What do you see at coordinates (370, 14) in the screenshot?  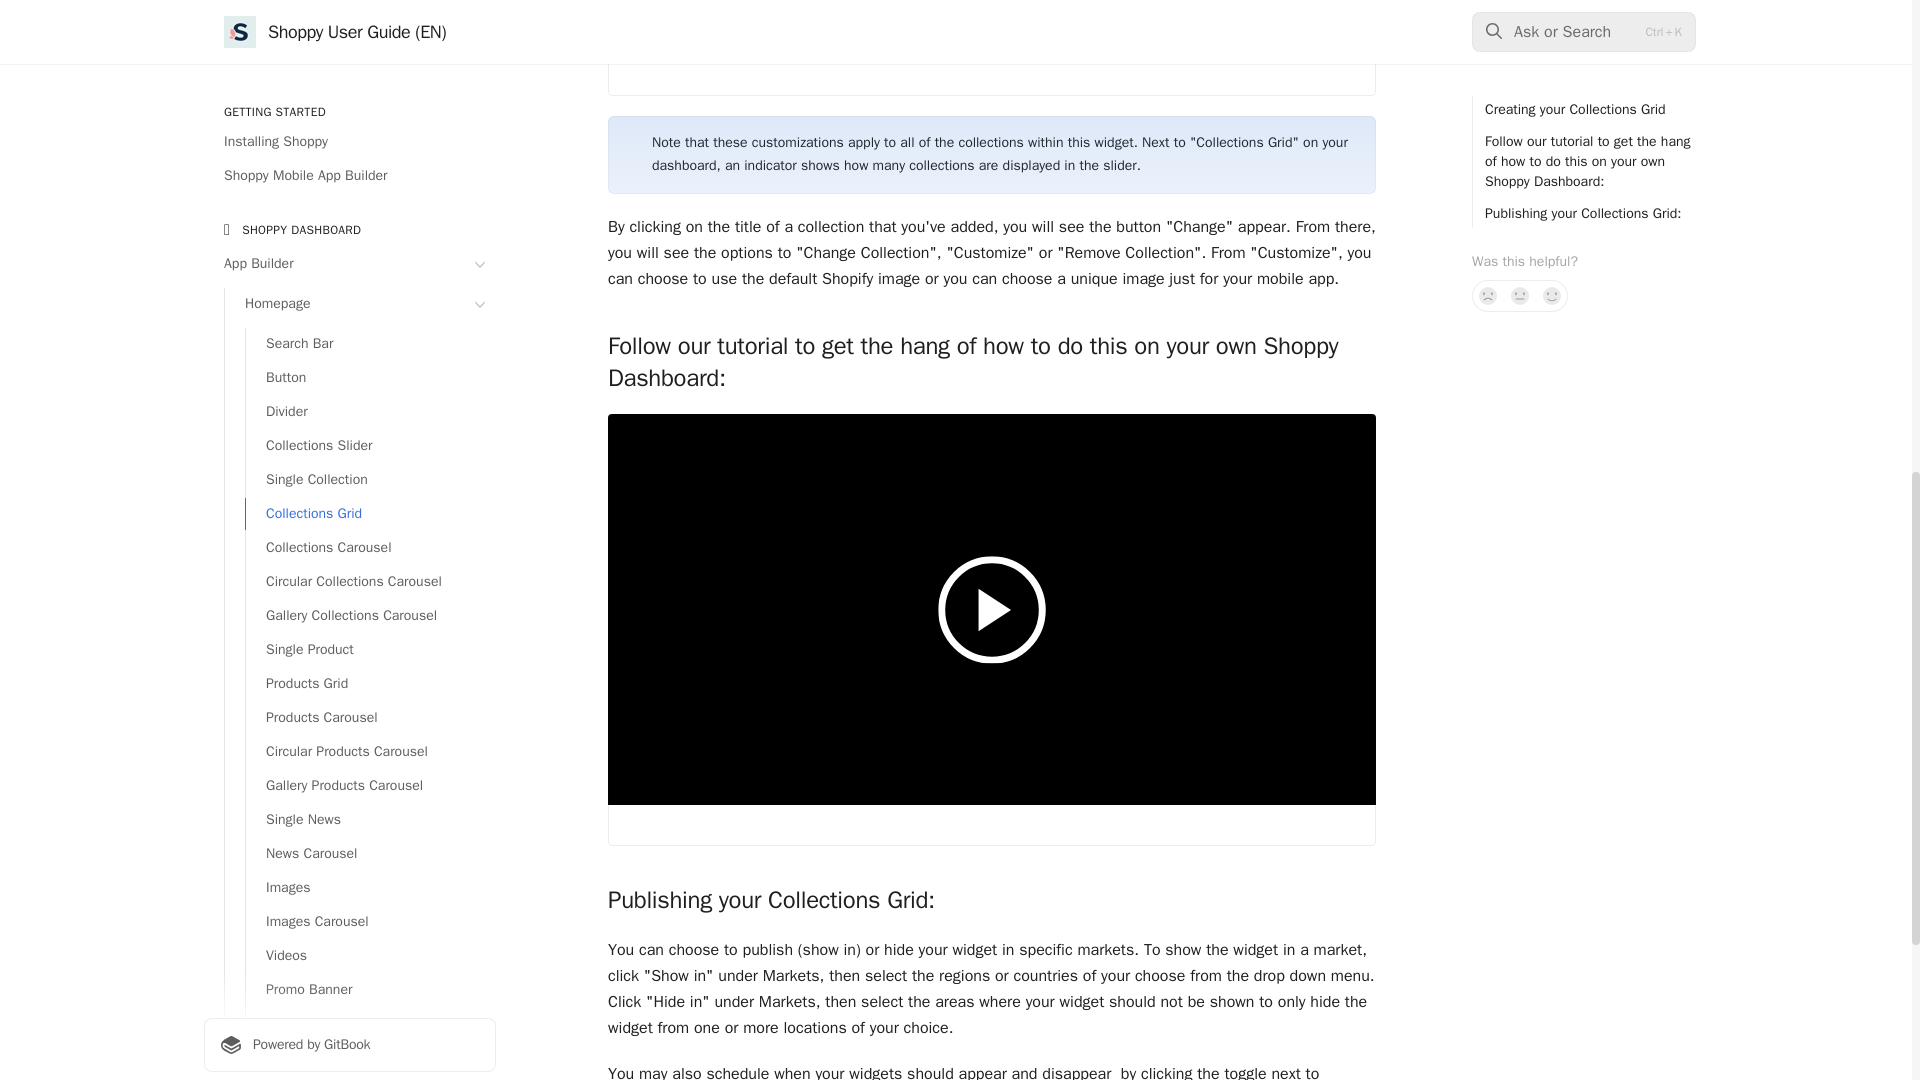 I see `Text` at bounding box center [370, 14].